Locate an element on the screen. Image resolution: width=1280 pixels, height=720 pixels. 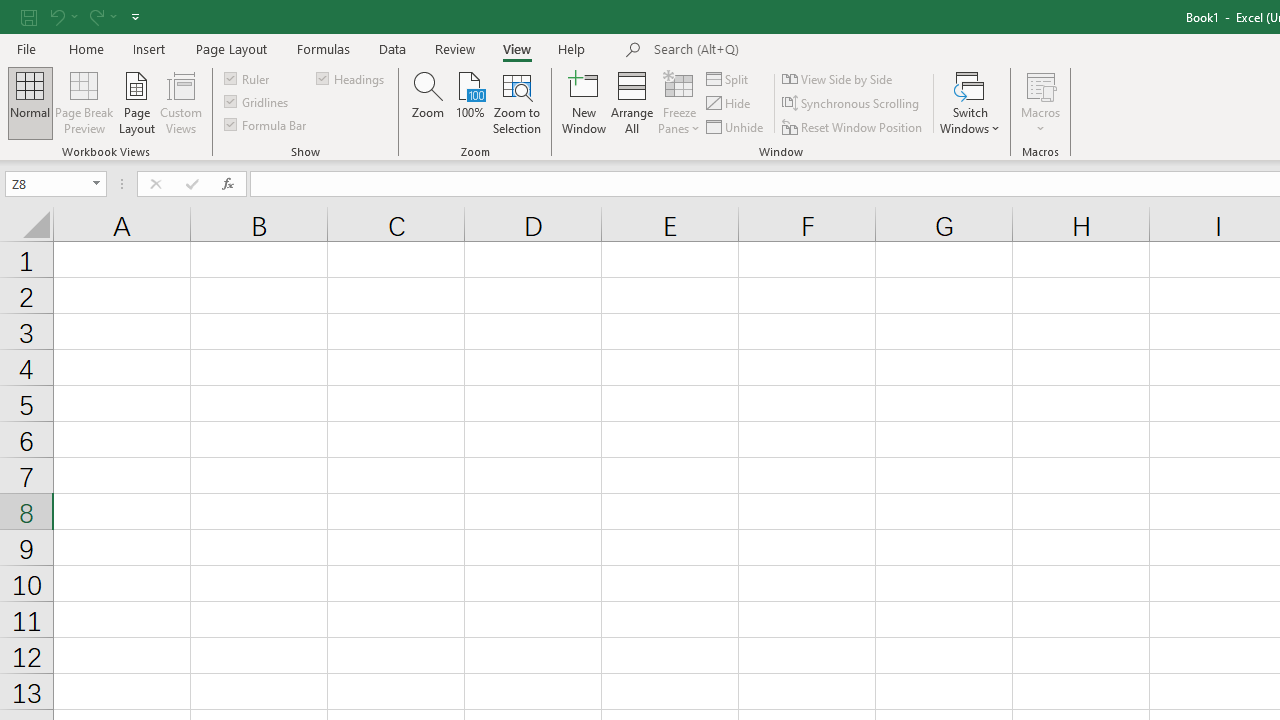
Zoom... is located at coordinates (428, 102).